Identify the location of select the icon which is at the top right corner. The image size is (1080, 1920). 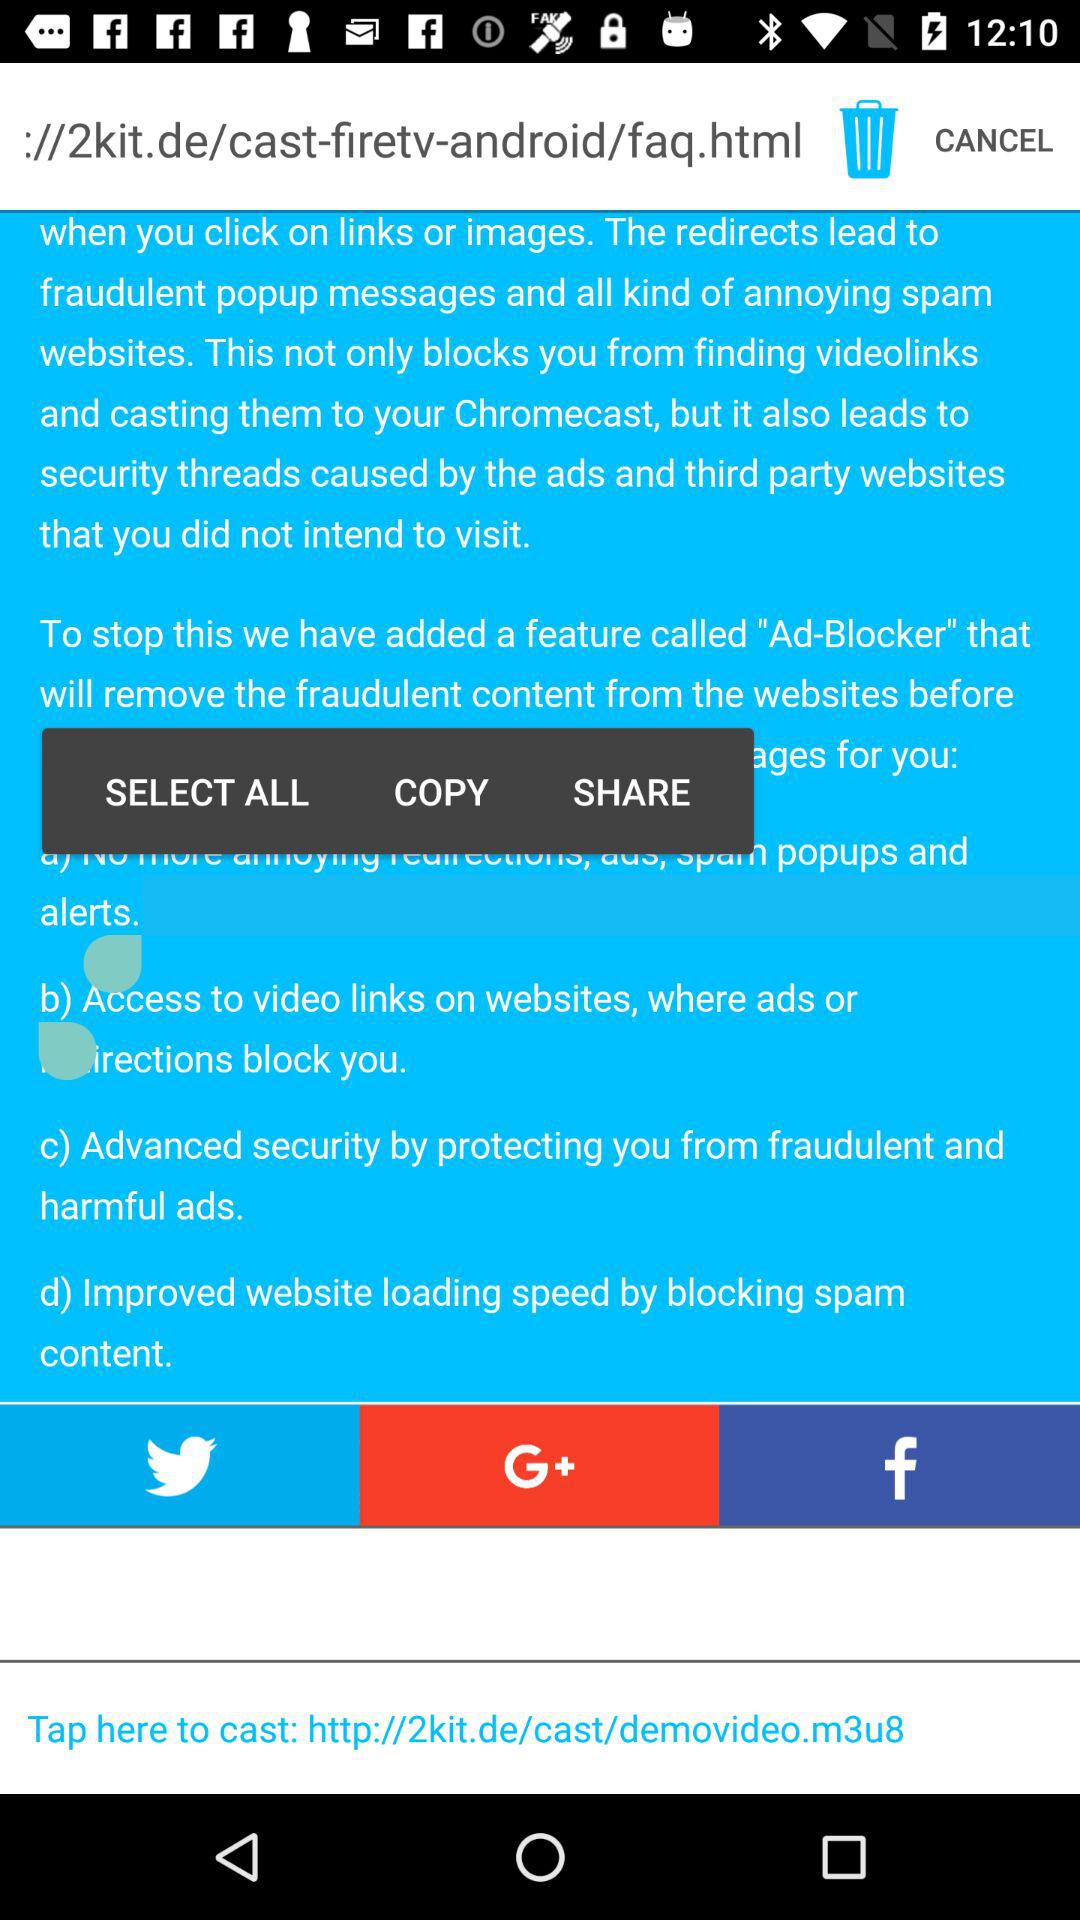
(869, 140).